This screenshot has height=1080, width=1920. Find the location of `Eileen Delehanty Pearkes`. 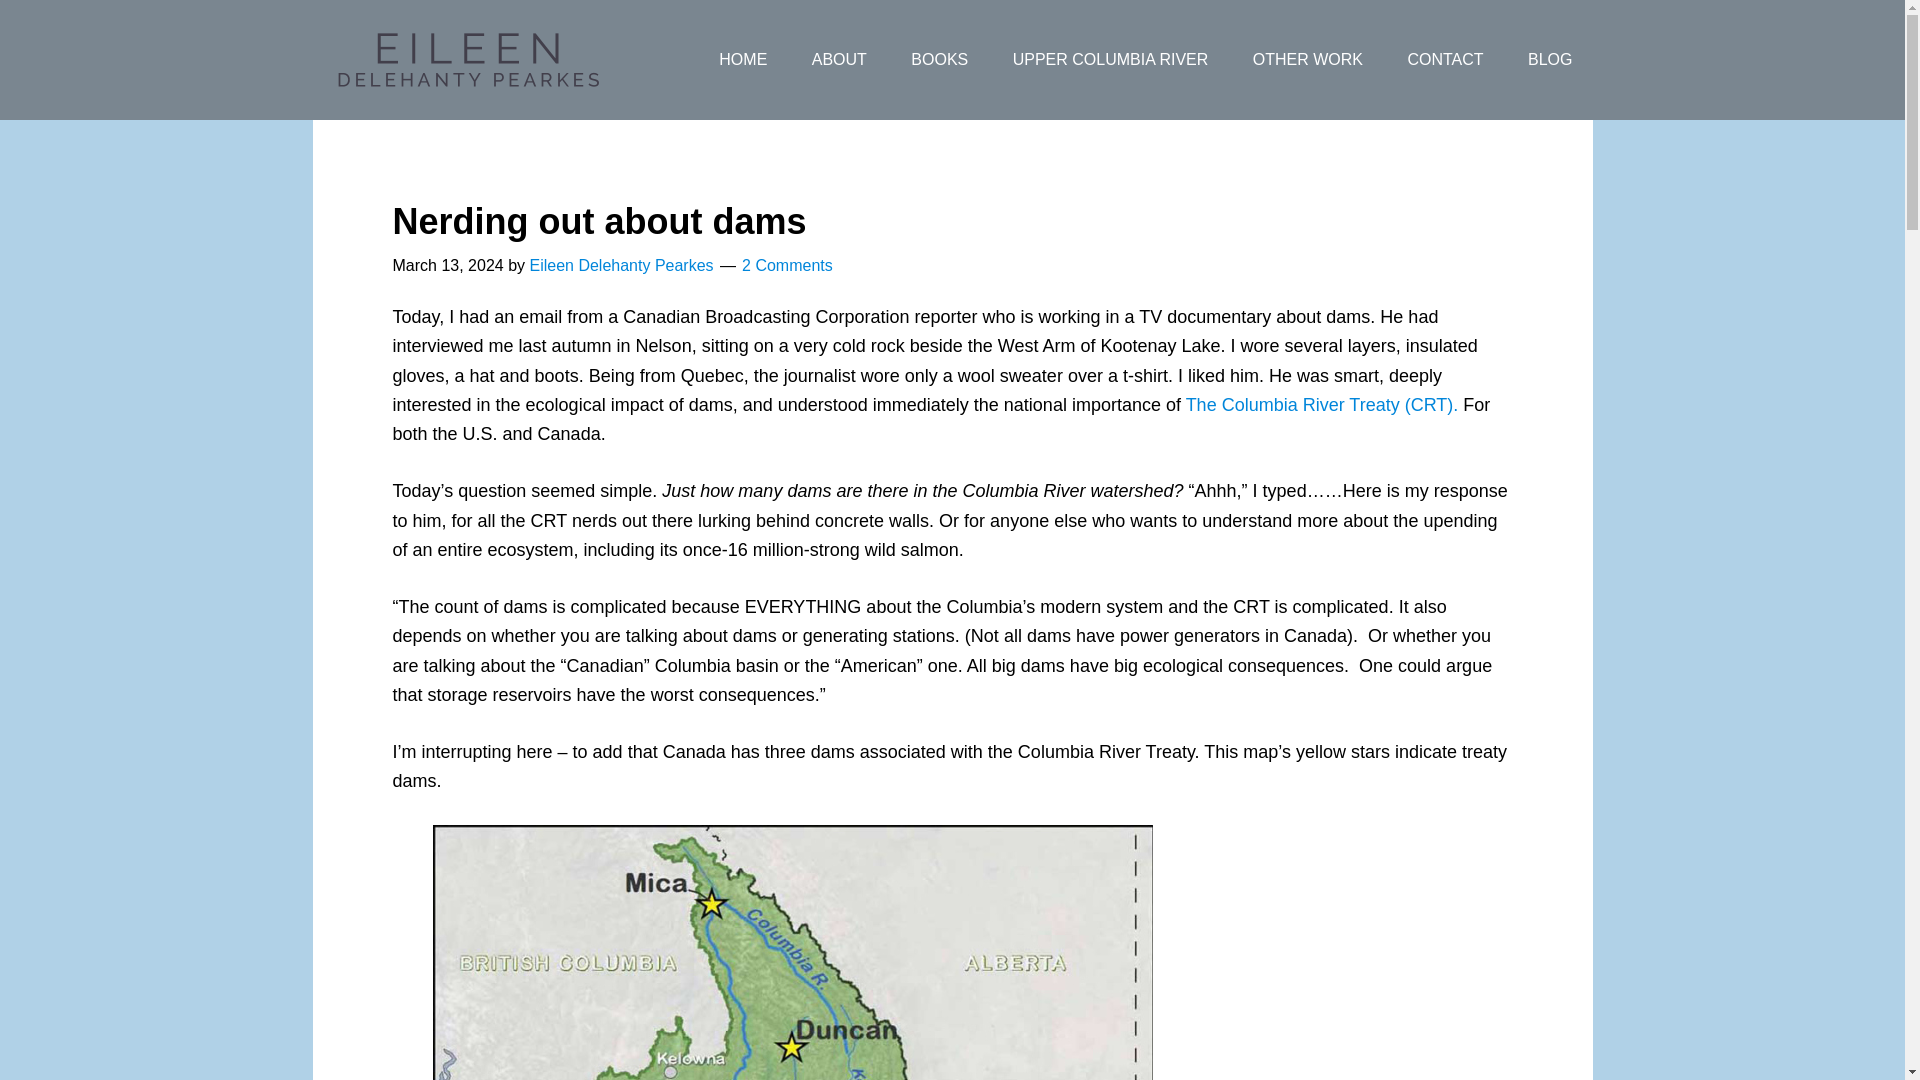

Eileen Delehanty Pearkes is located at coordinates (620, 266).